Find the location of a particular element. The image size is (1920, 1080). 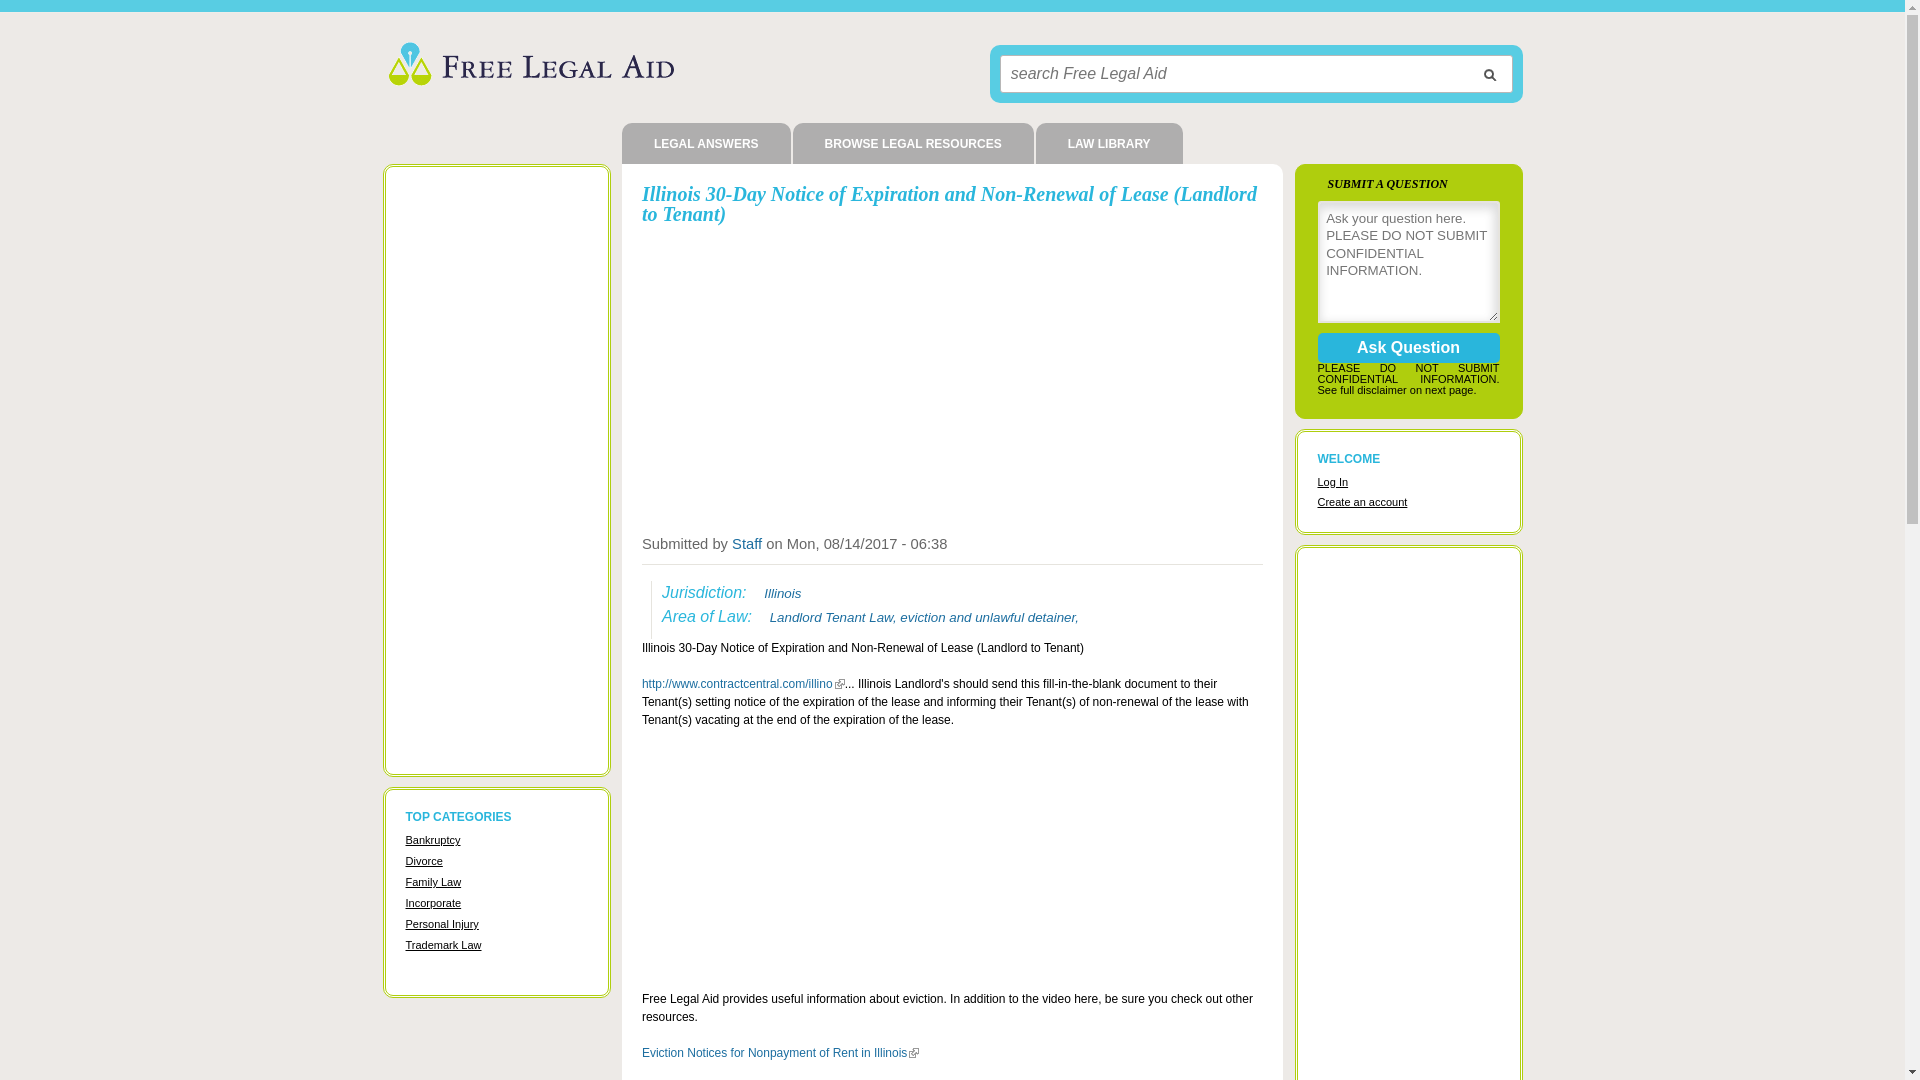

Ask Question is located at coordinates (1408, 348).